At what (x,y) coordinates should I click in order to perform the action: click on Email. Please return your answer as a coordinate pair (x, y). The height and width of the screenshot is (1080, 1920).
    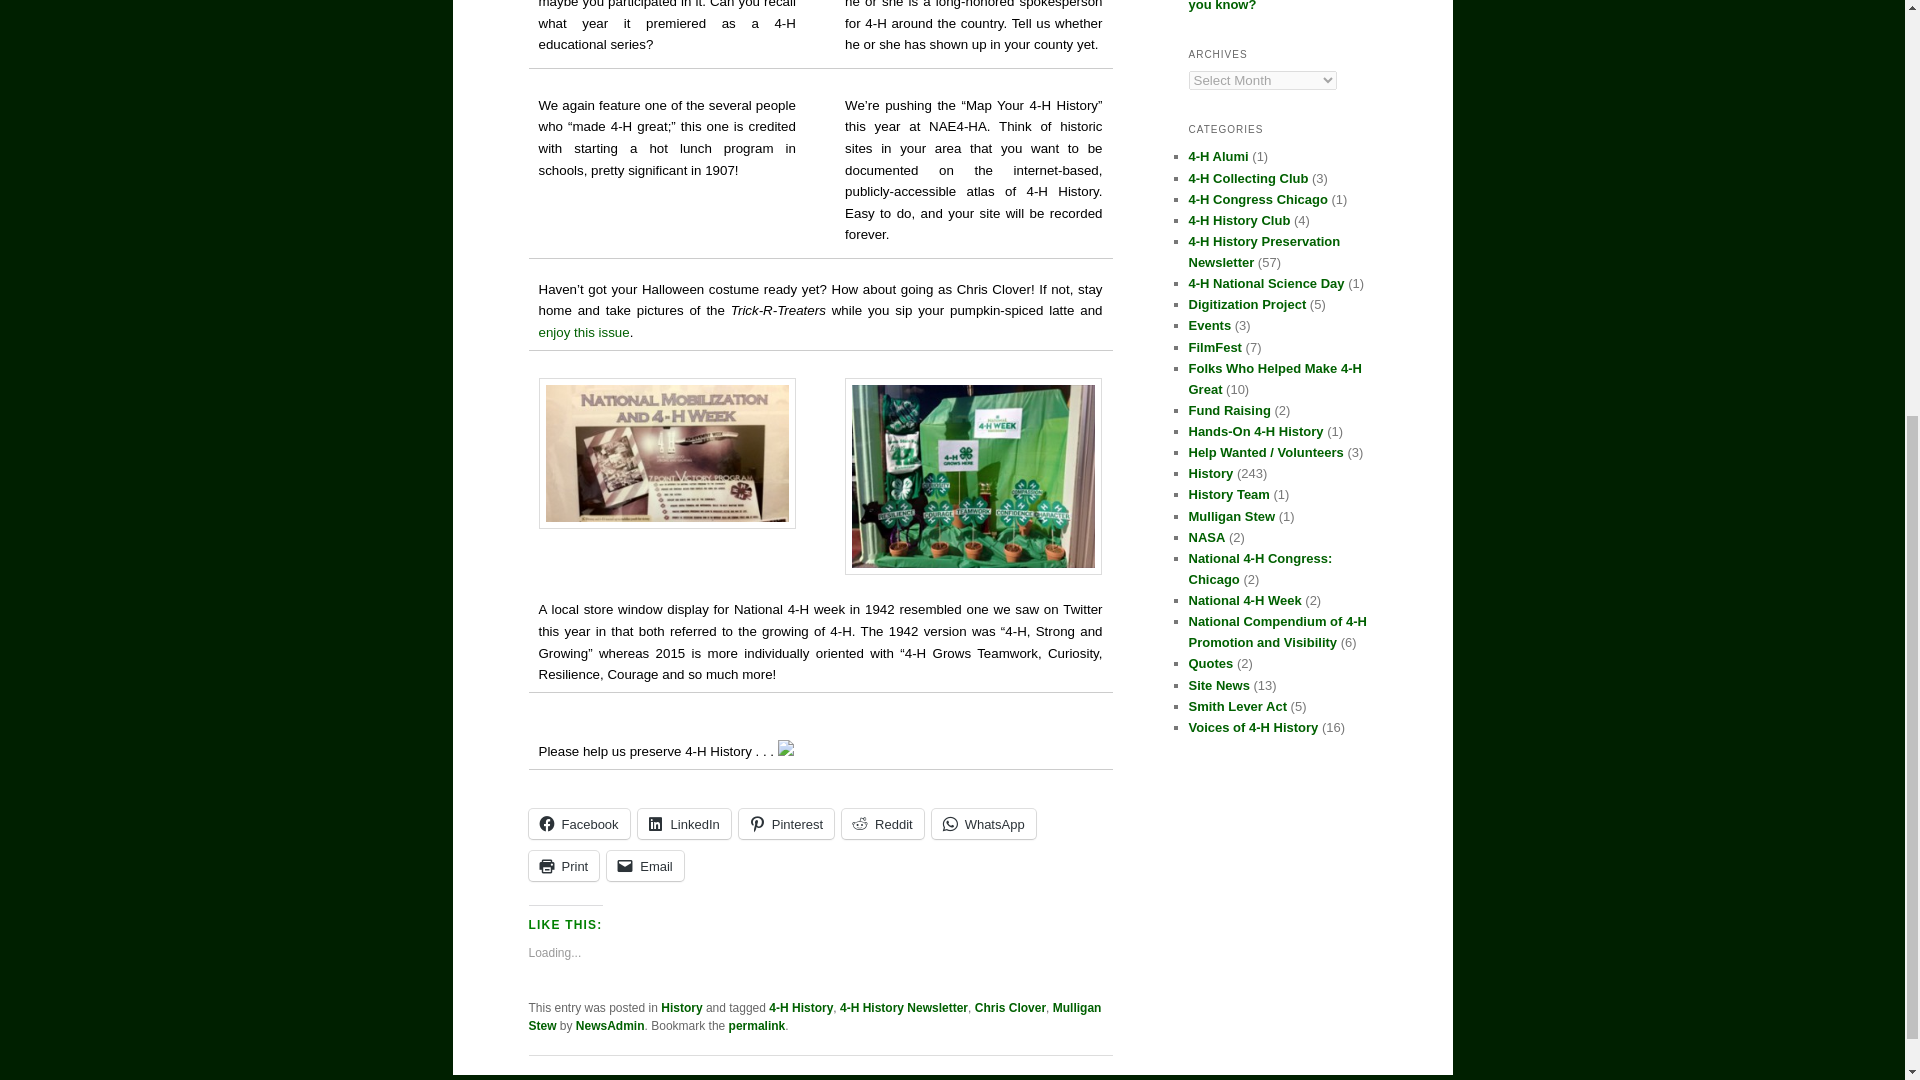
    Looking at the image, I should click on (644, 866).